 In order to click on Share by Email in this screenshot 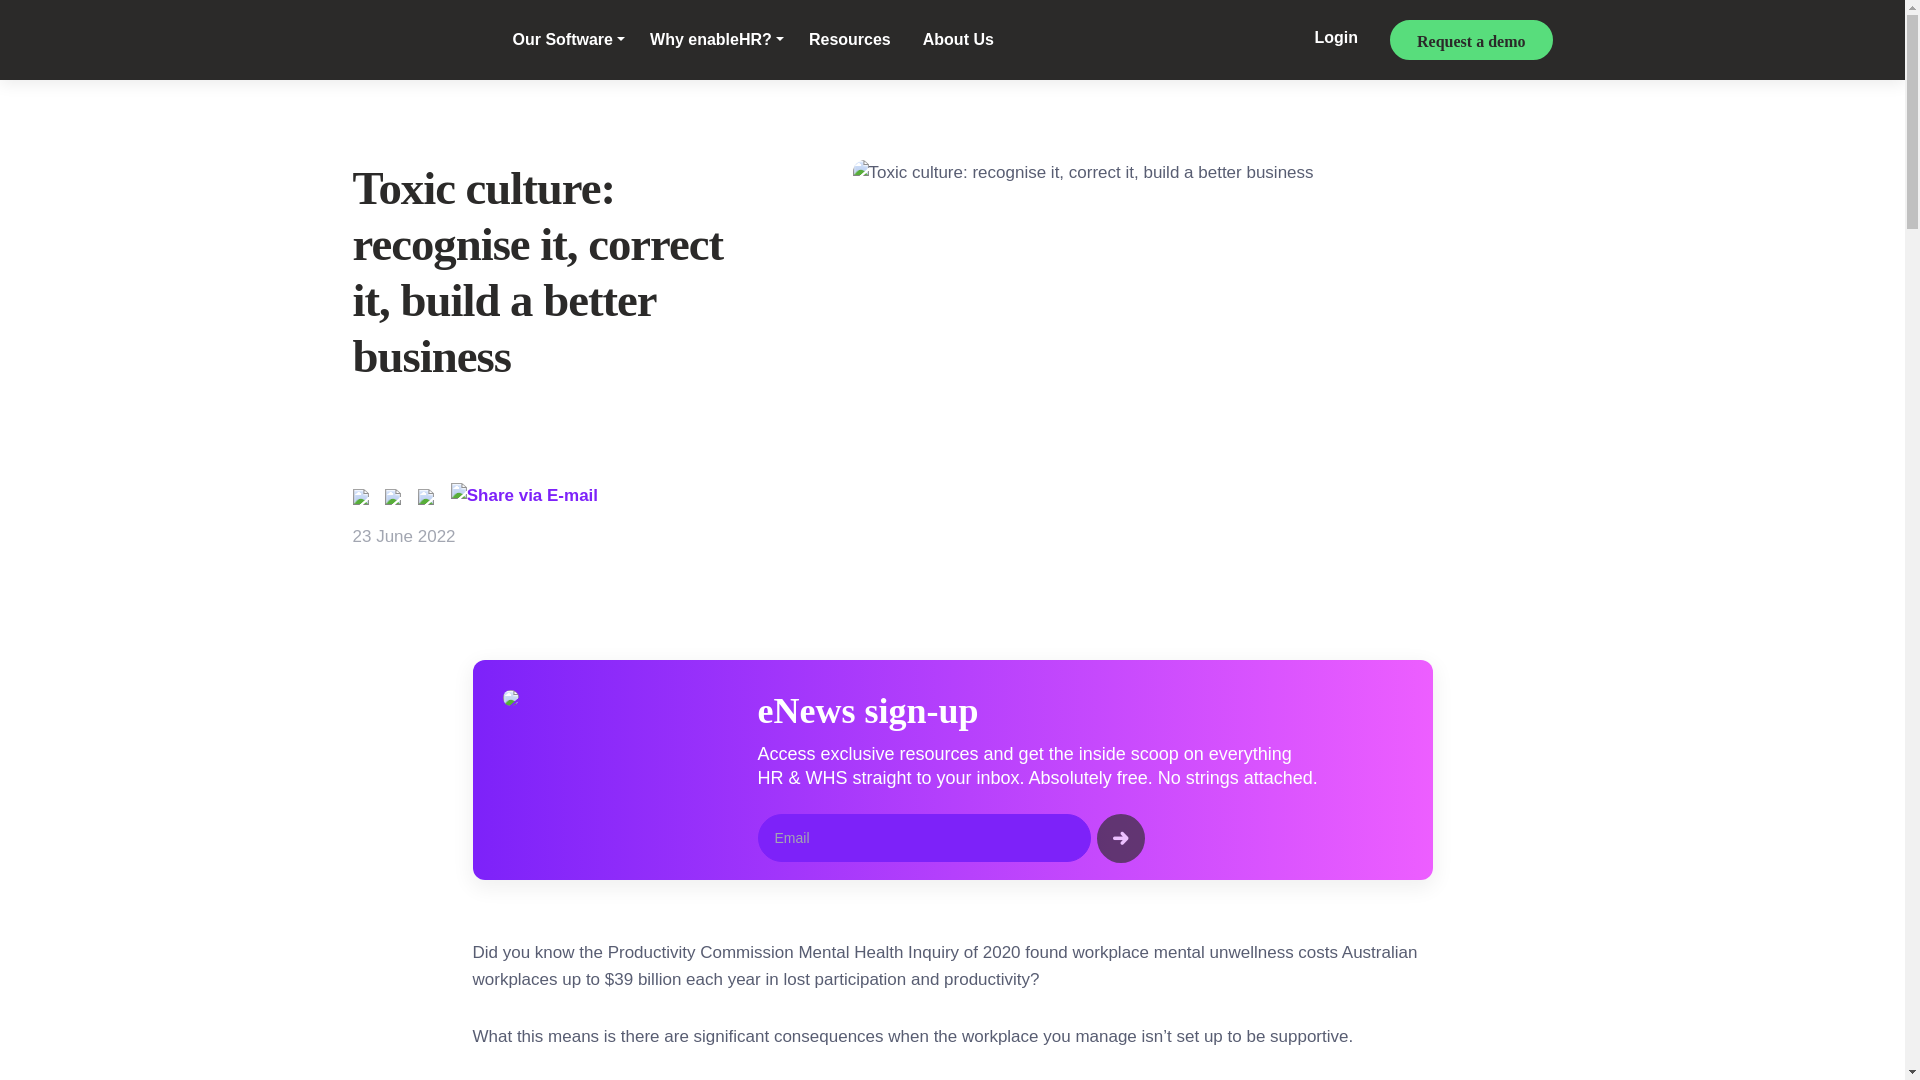, I will do `click(530, 496)`.